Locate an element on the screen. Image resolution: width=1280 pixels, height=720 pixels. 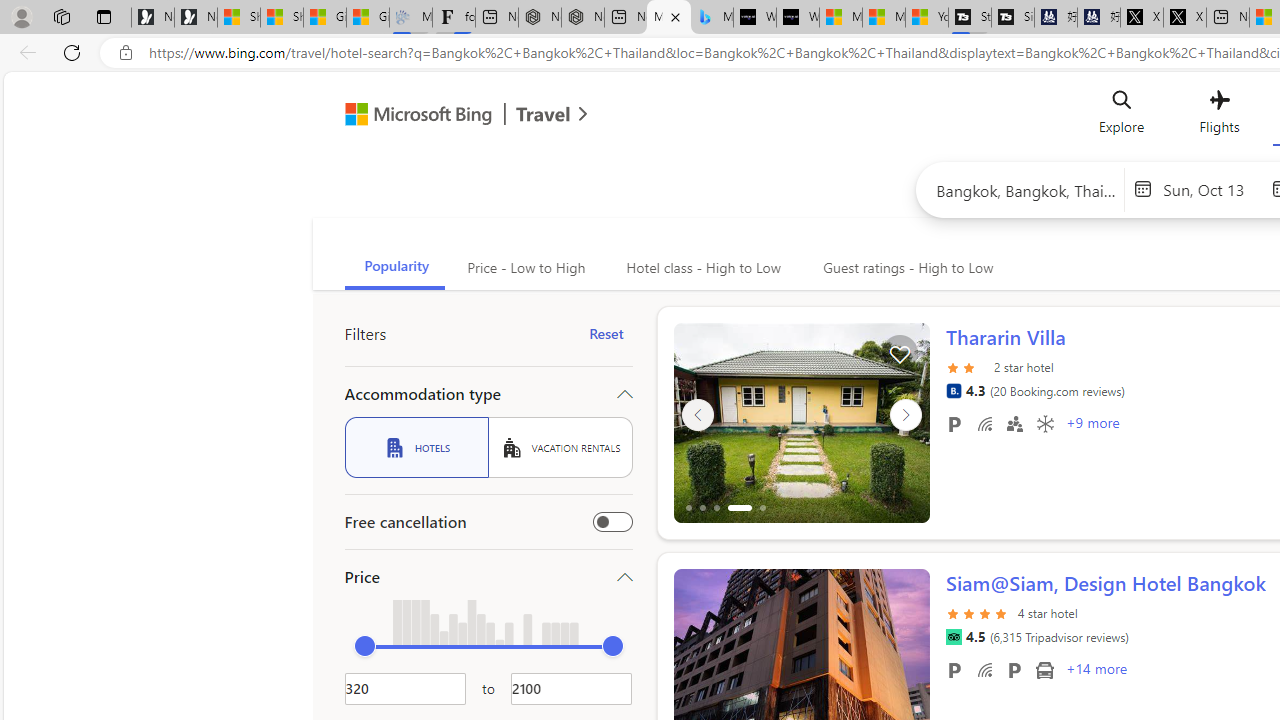
Flights is located at coordinates (1218, 116).